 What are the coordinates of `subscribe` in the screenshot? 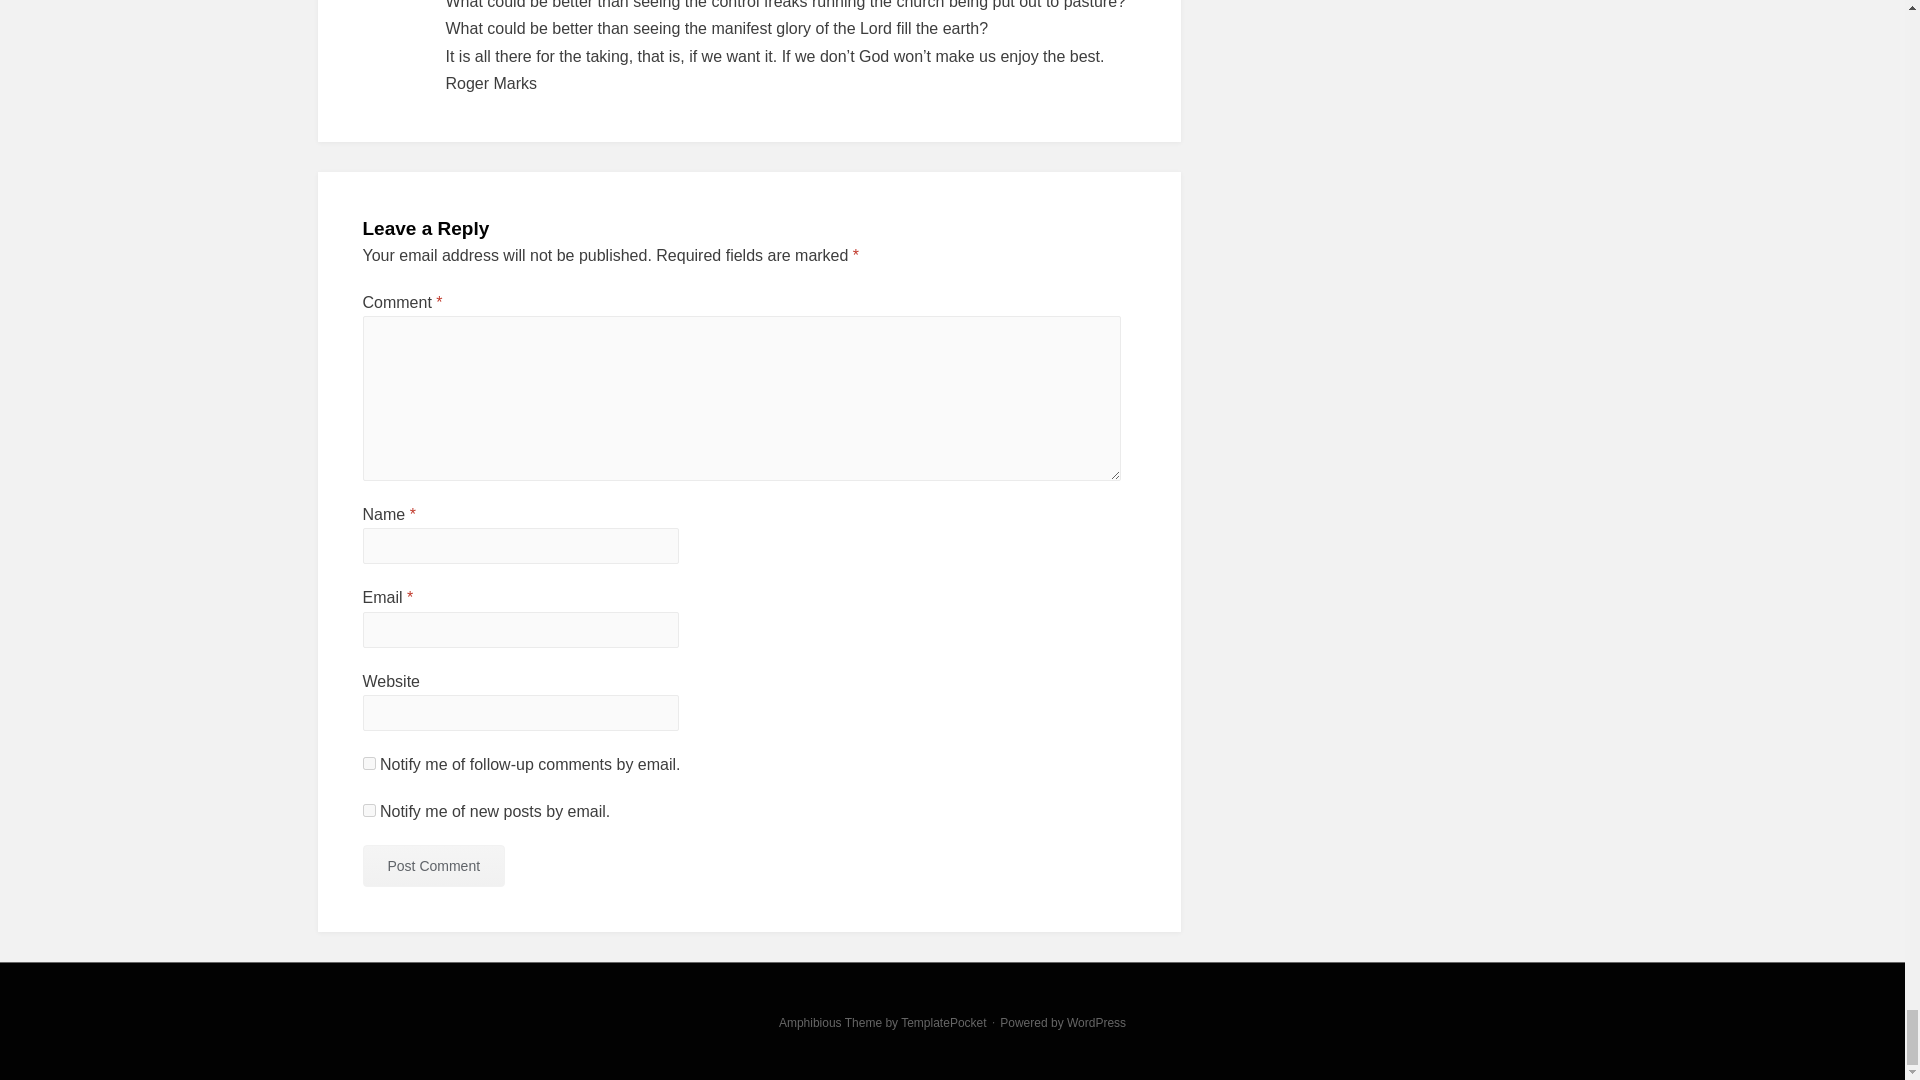 It's located at (368, 810).